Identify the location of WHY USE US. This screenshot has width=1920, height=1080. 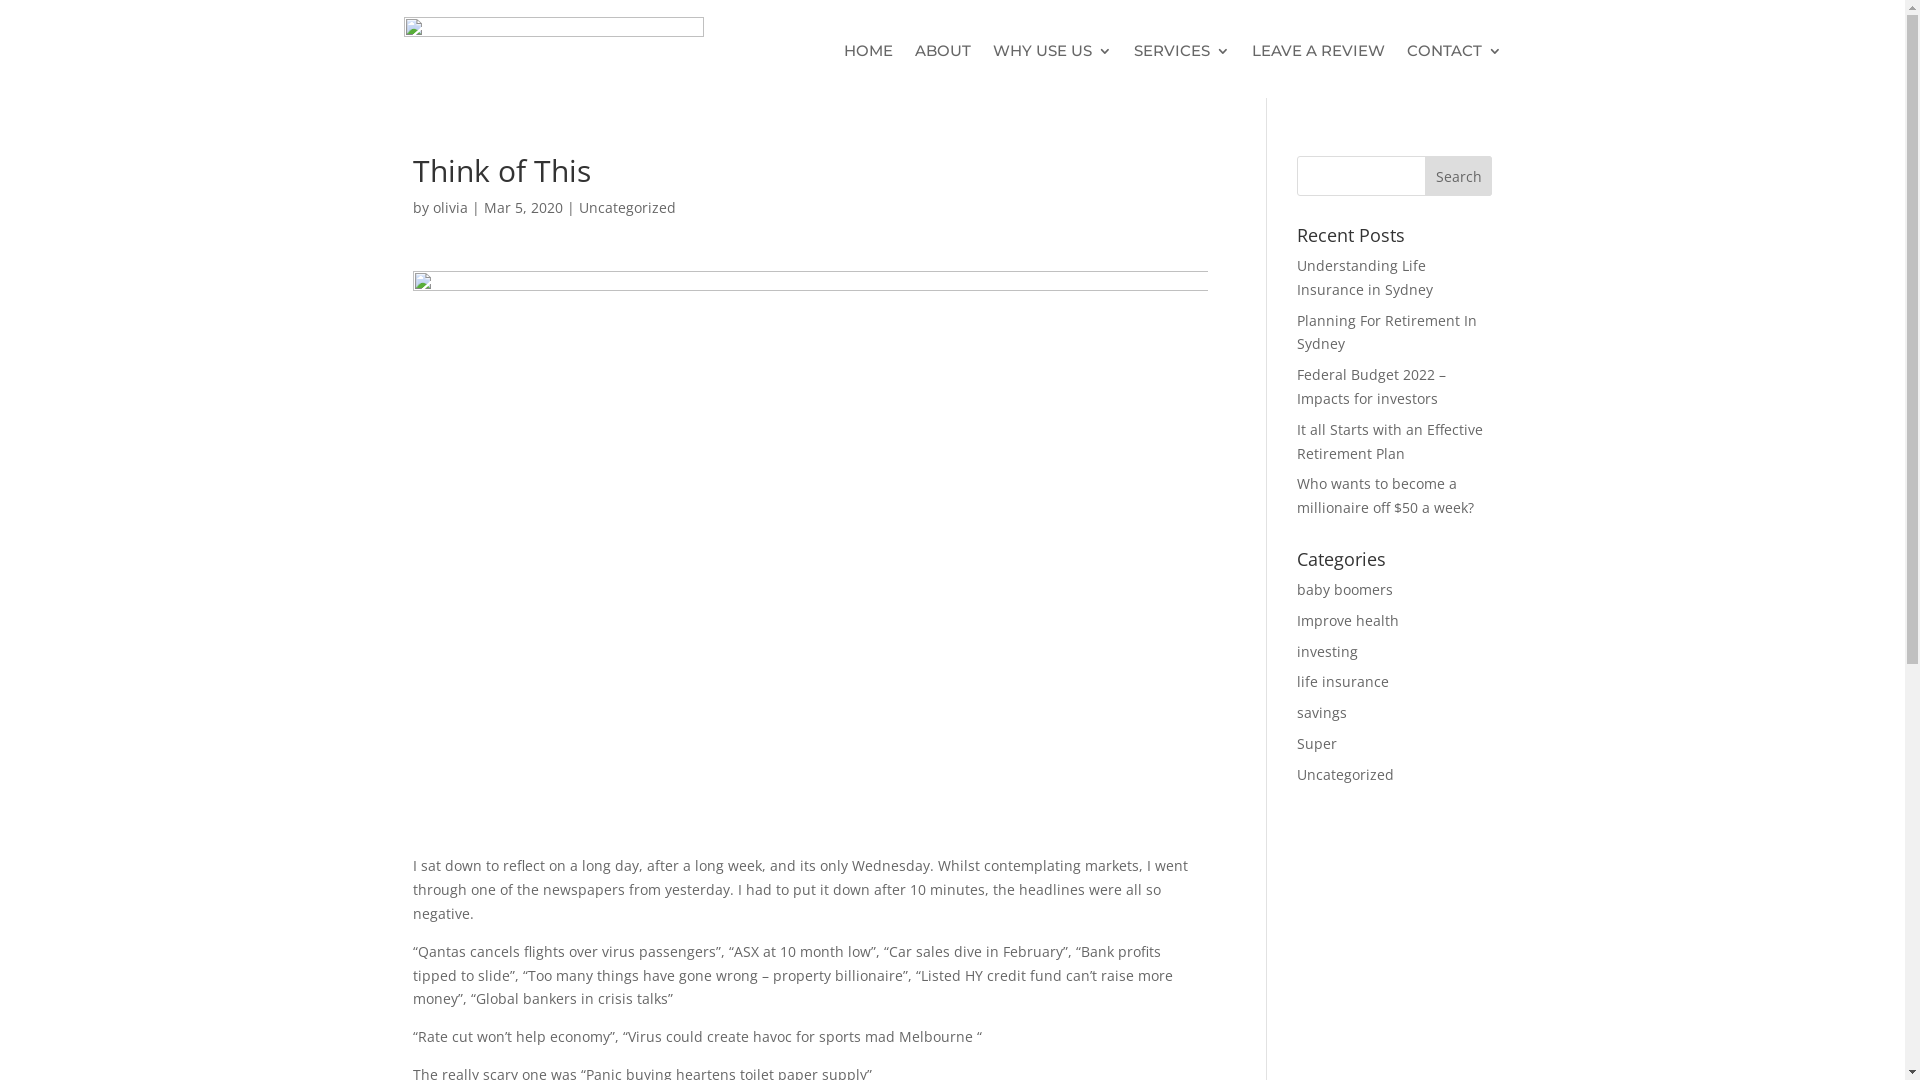
(1052, 51).